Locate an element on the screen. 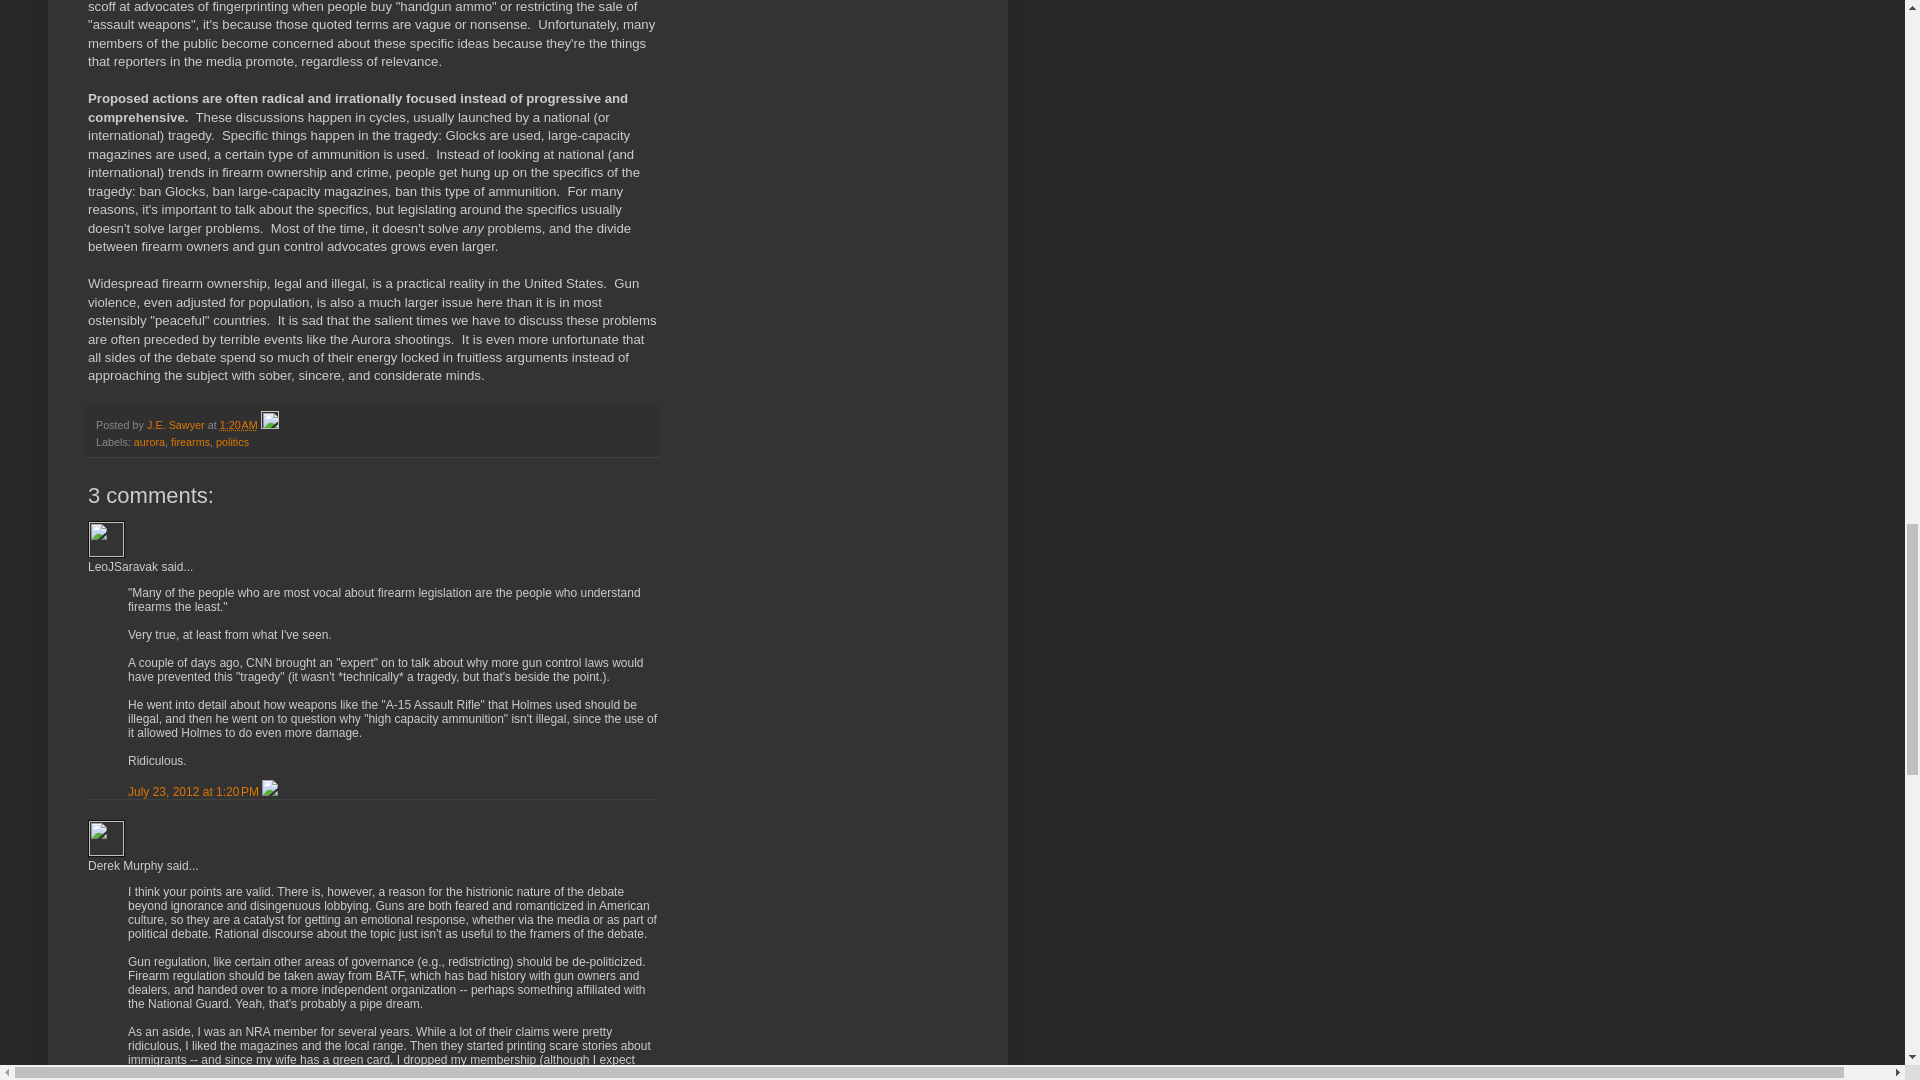 This screenshot has height=1080, width=1920. aurora is located at coordinates (150, 442).